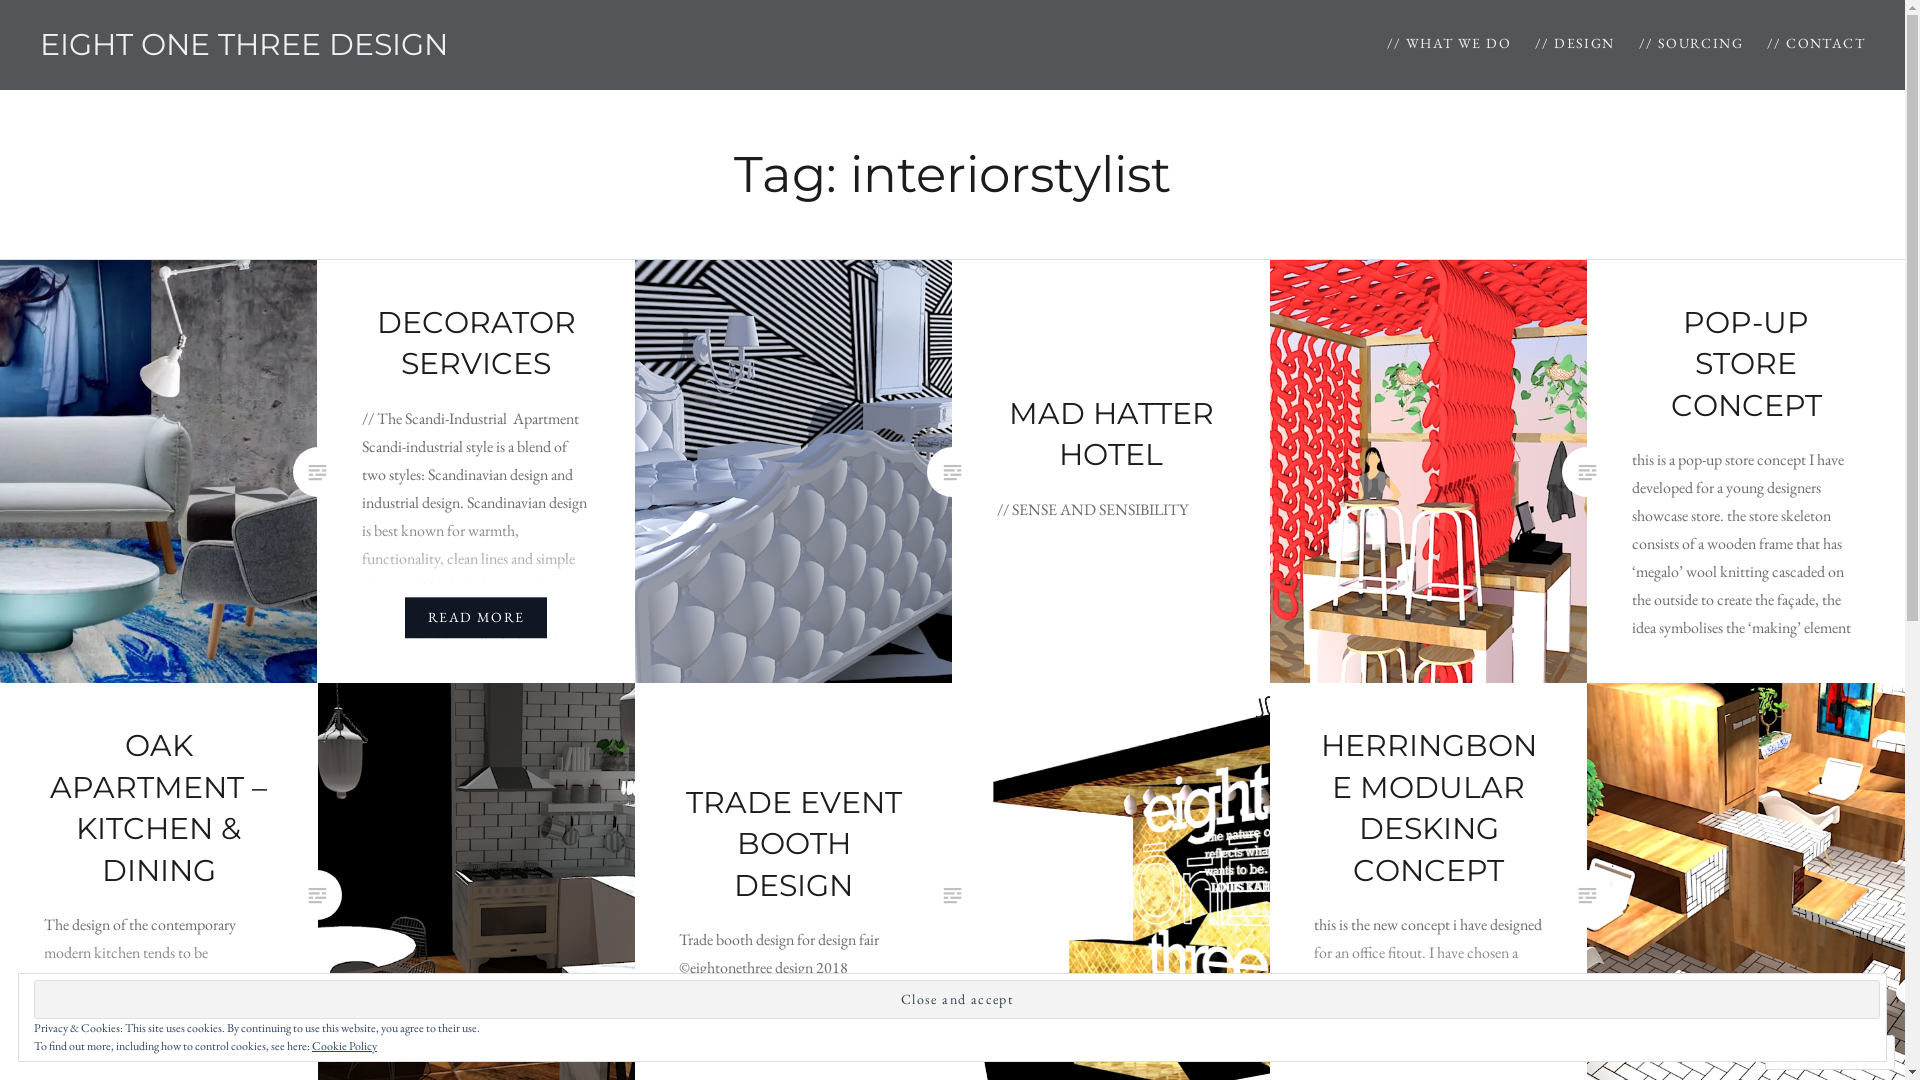 Image resolution: width=1920 pixels, height=1080 pixels. Describe the element at coordinates (794, 843) in the screenshot. I see `TRADE EVENT BOOTH DESIGN` at that location.